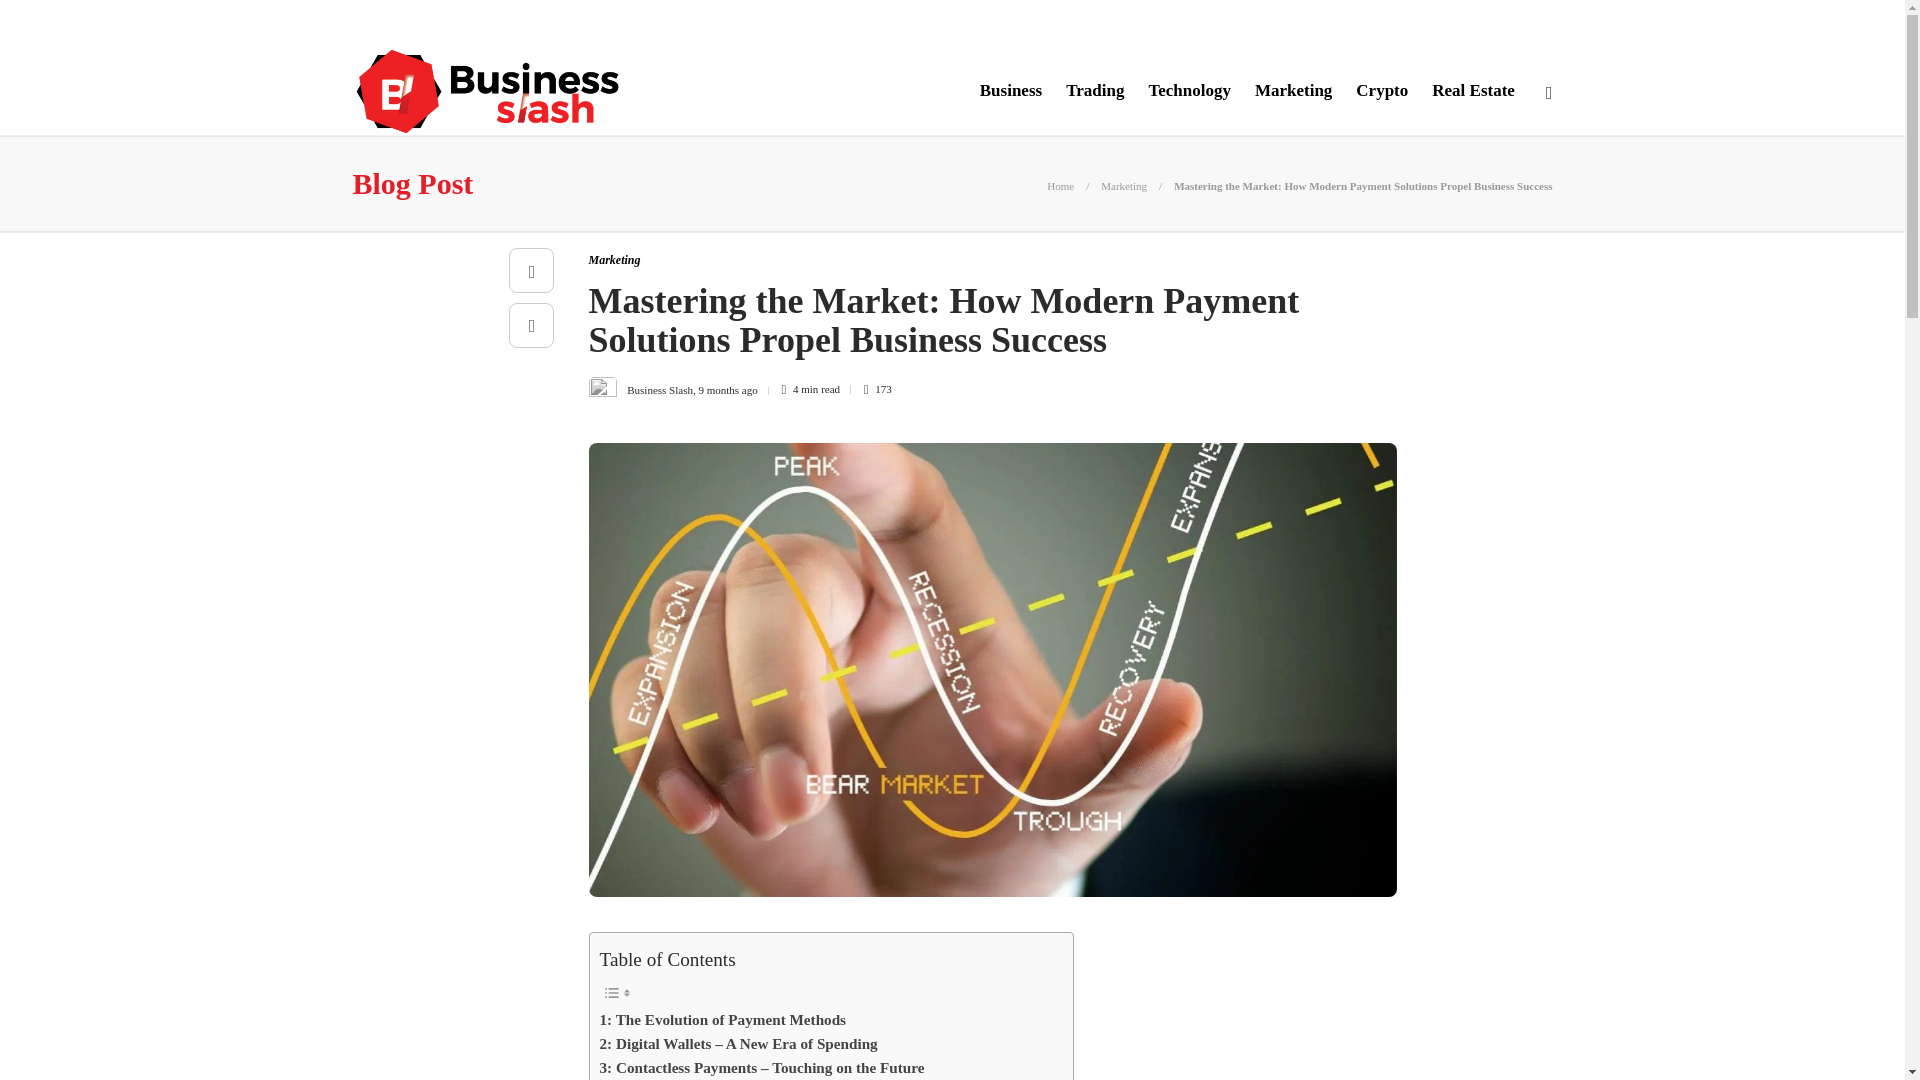 The width and height of the screenshot is (1920, 1080). What do you see at coordinates (386, 23) in the screenshot?
I see `About Us` at bounding box center [386, 23].